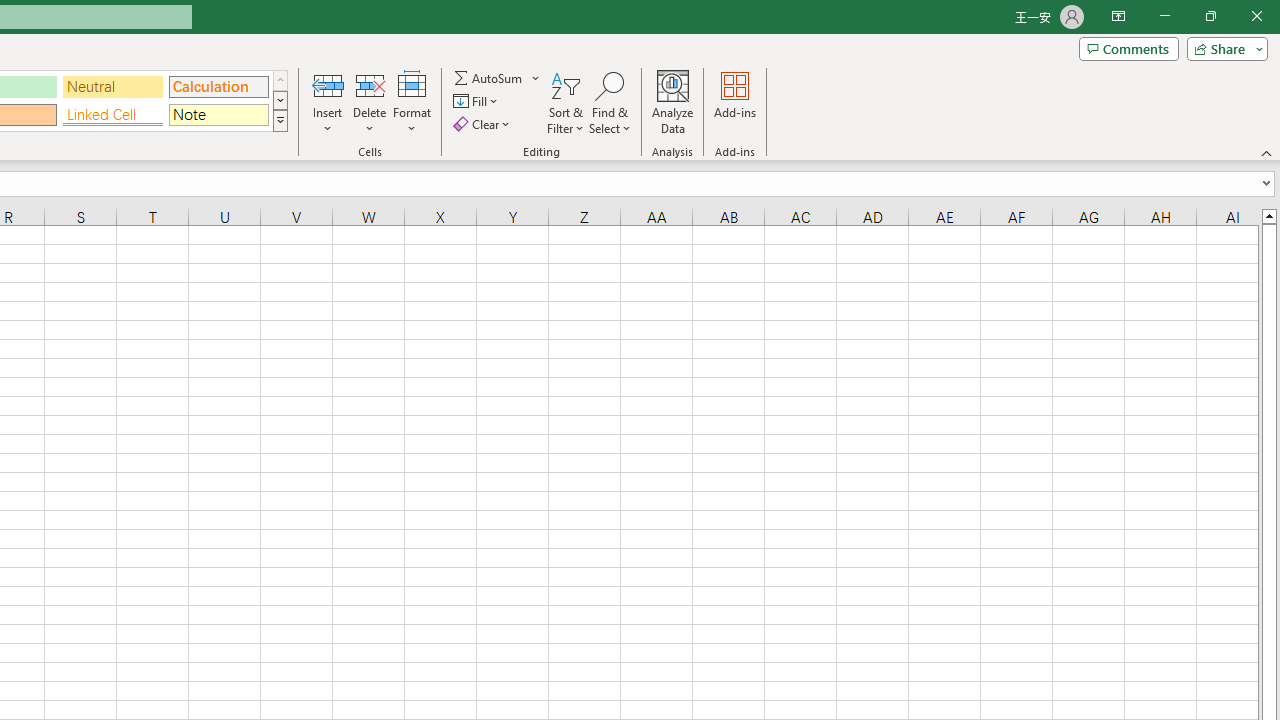  I want to click on Share, so click(1223, 48).